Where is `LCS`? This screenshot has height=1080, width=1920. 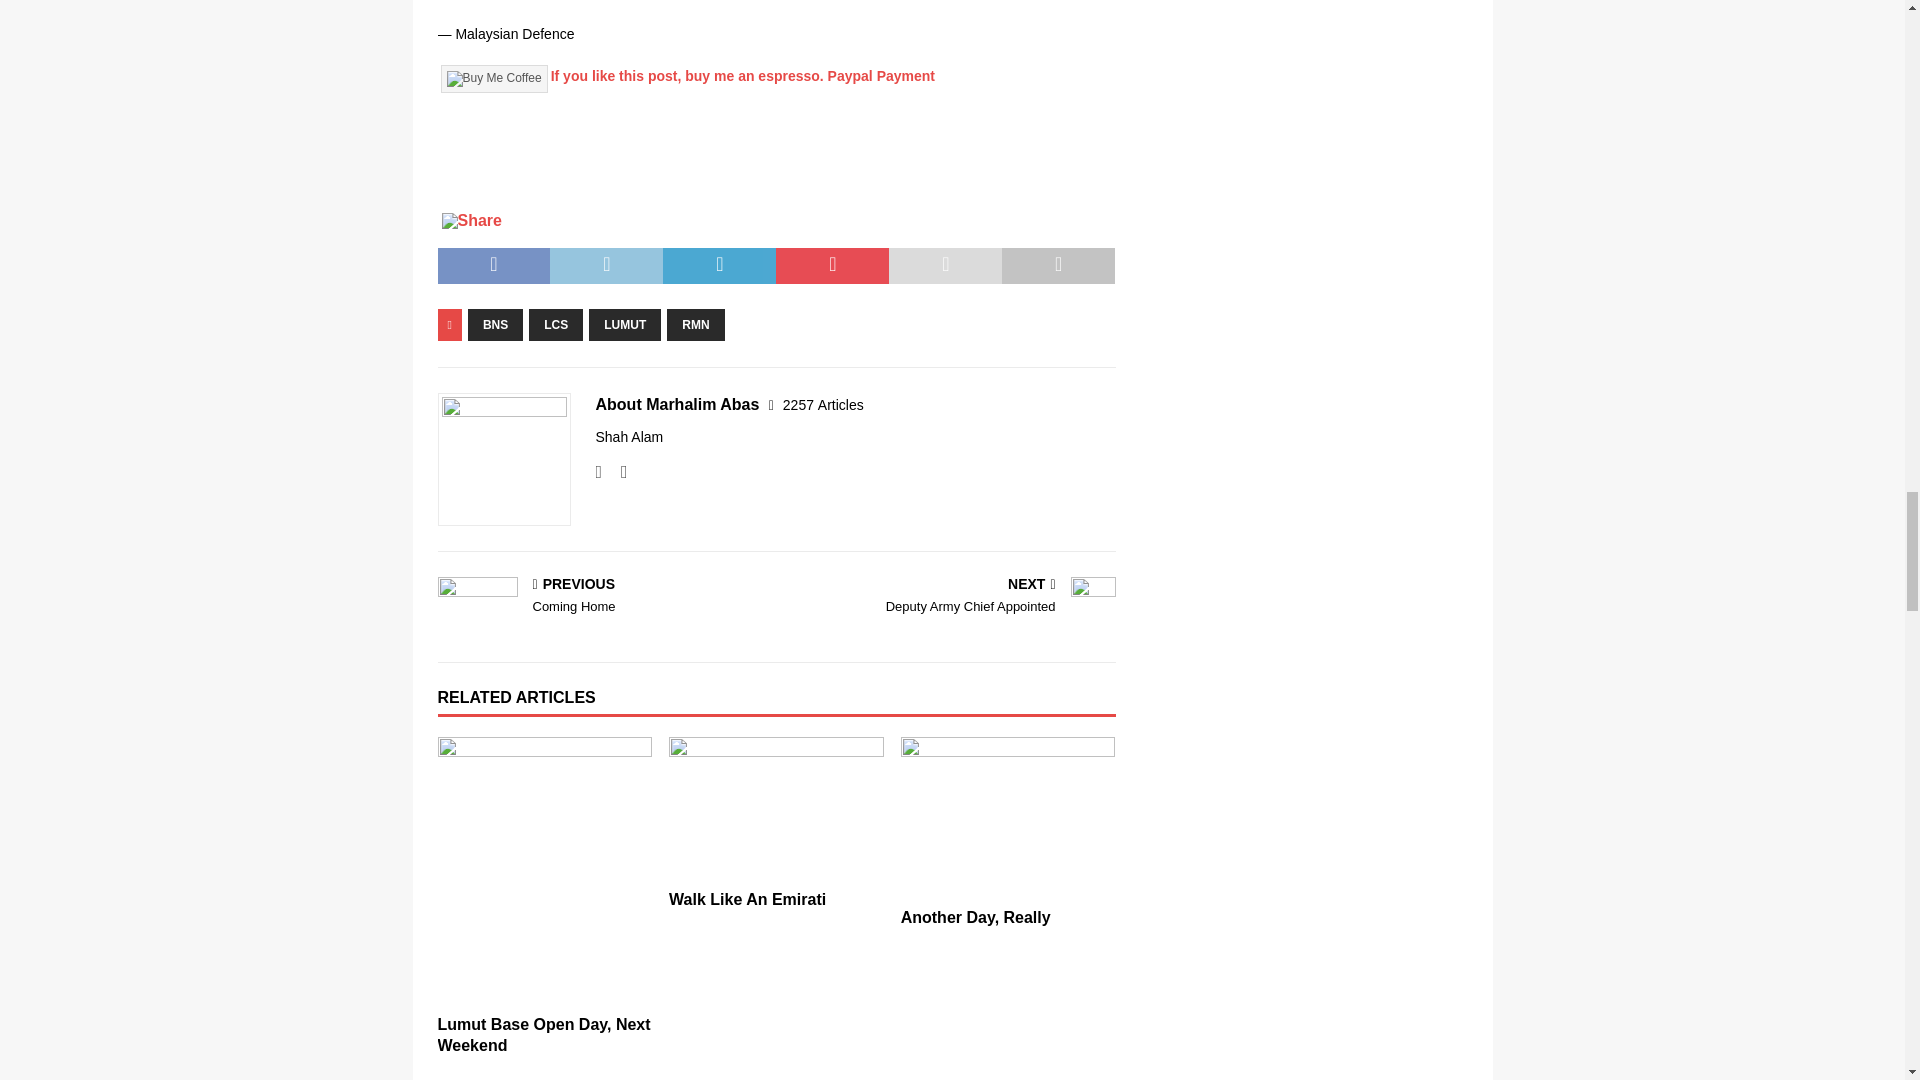 LCS is located at coordinates (603, 596).